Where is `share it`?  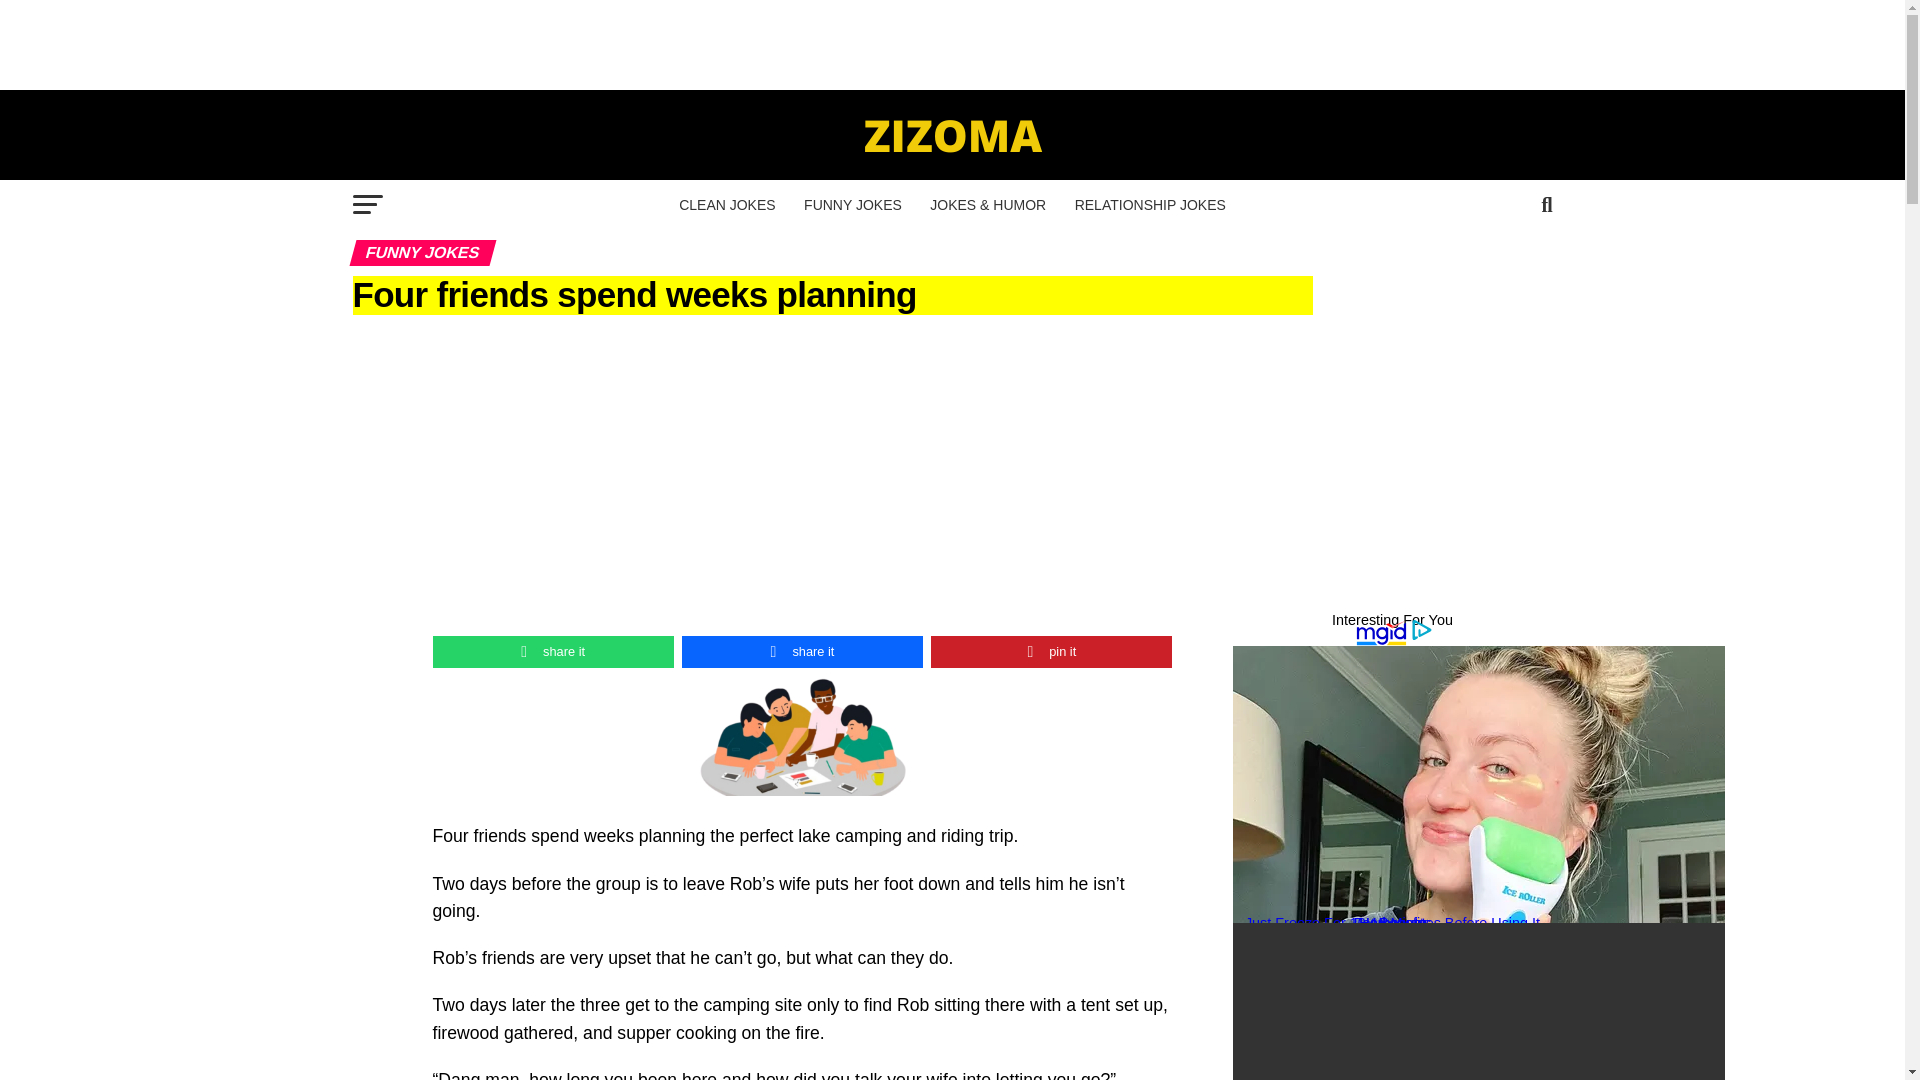 share it is located at coordinates (552, 652).